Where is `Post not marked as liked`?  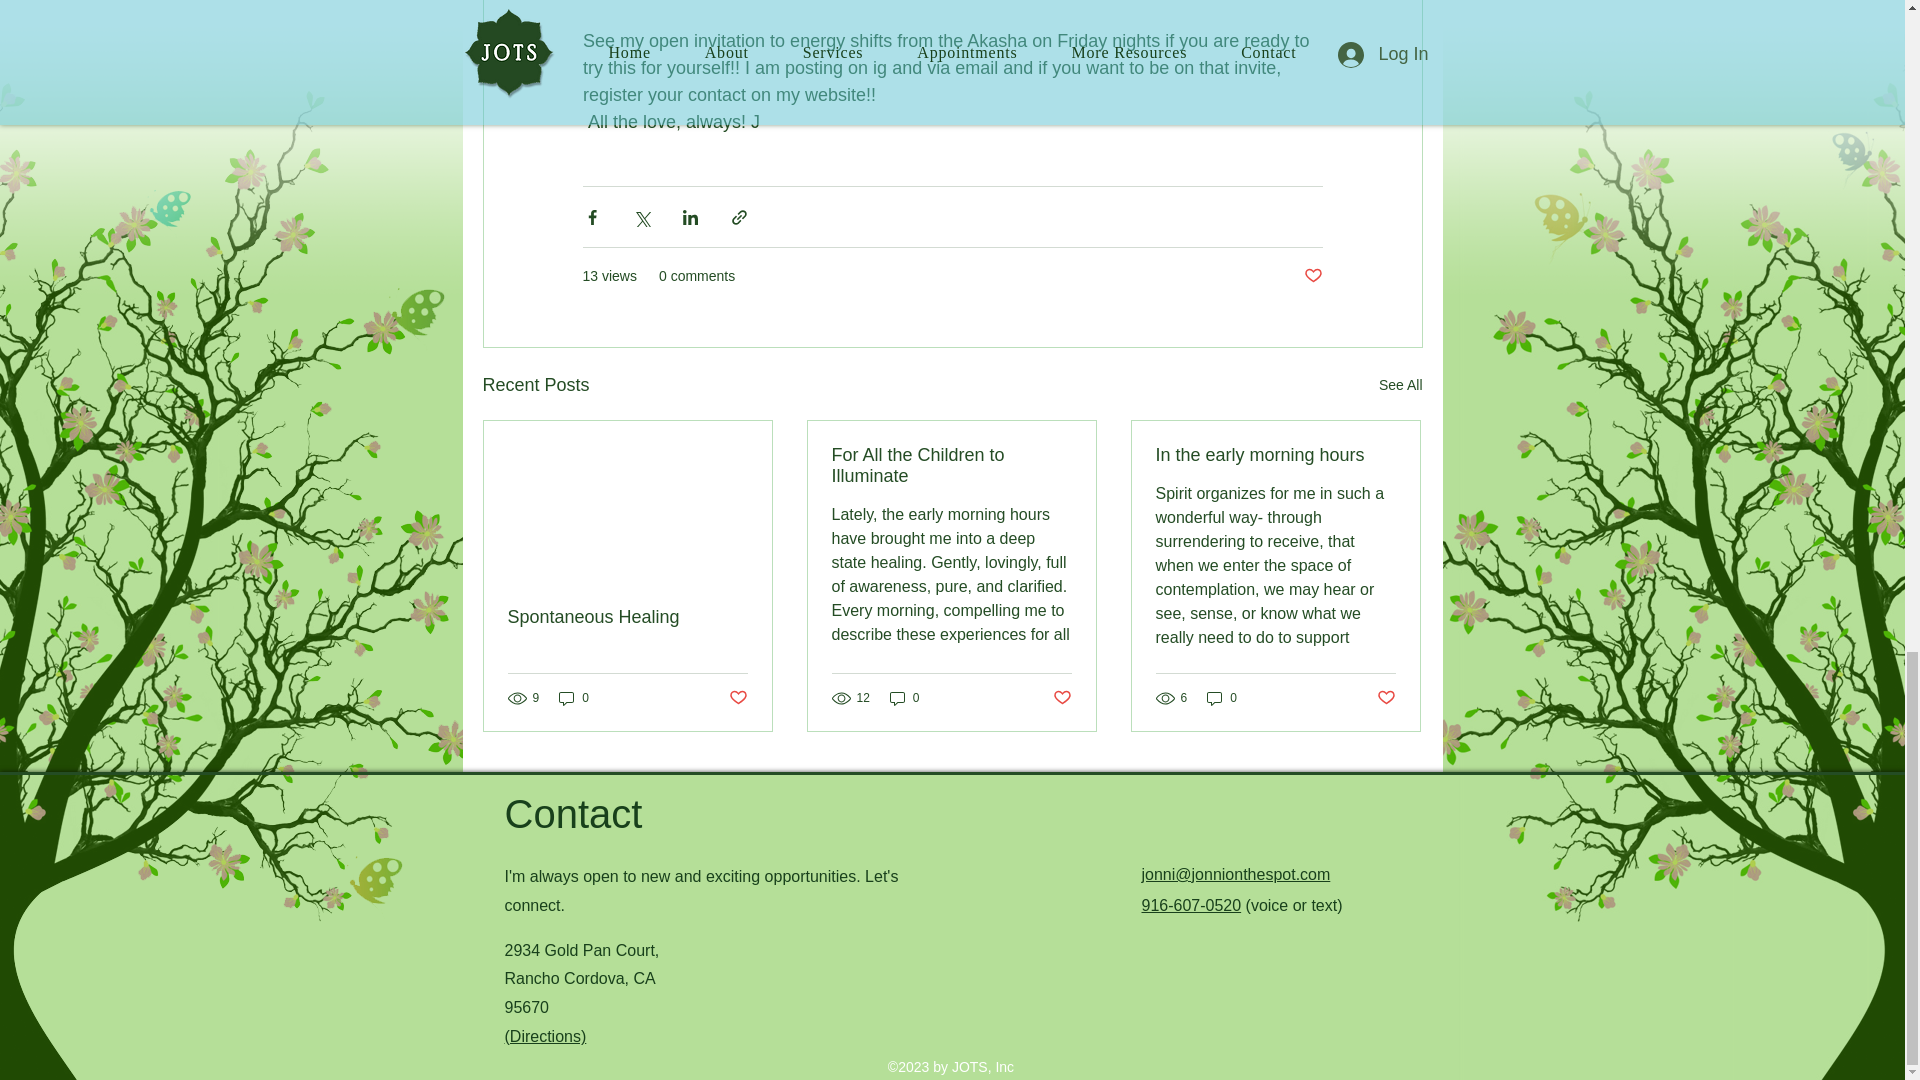
Post not marked as liked is located at coordinates (1386, 698).